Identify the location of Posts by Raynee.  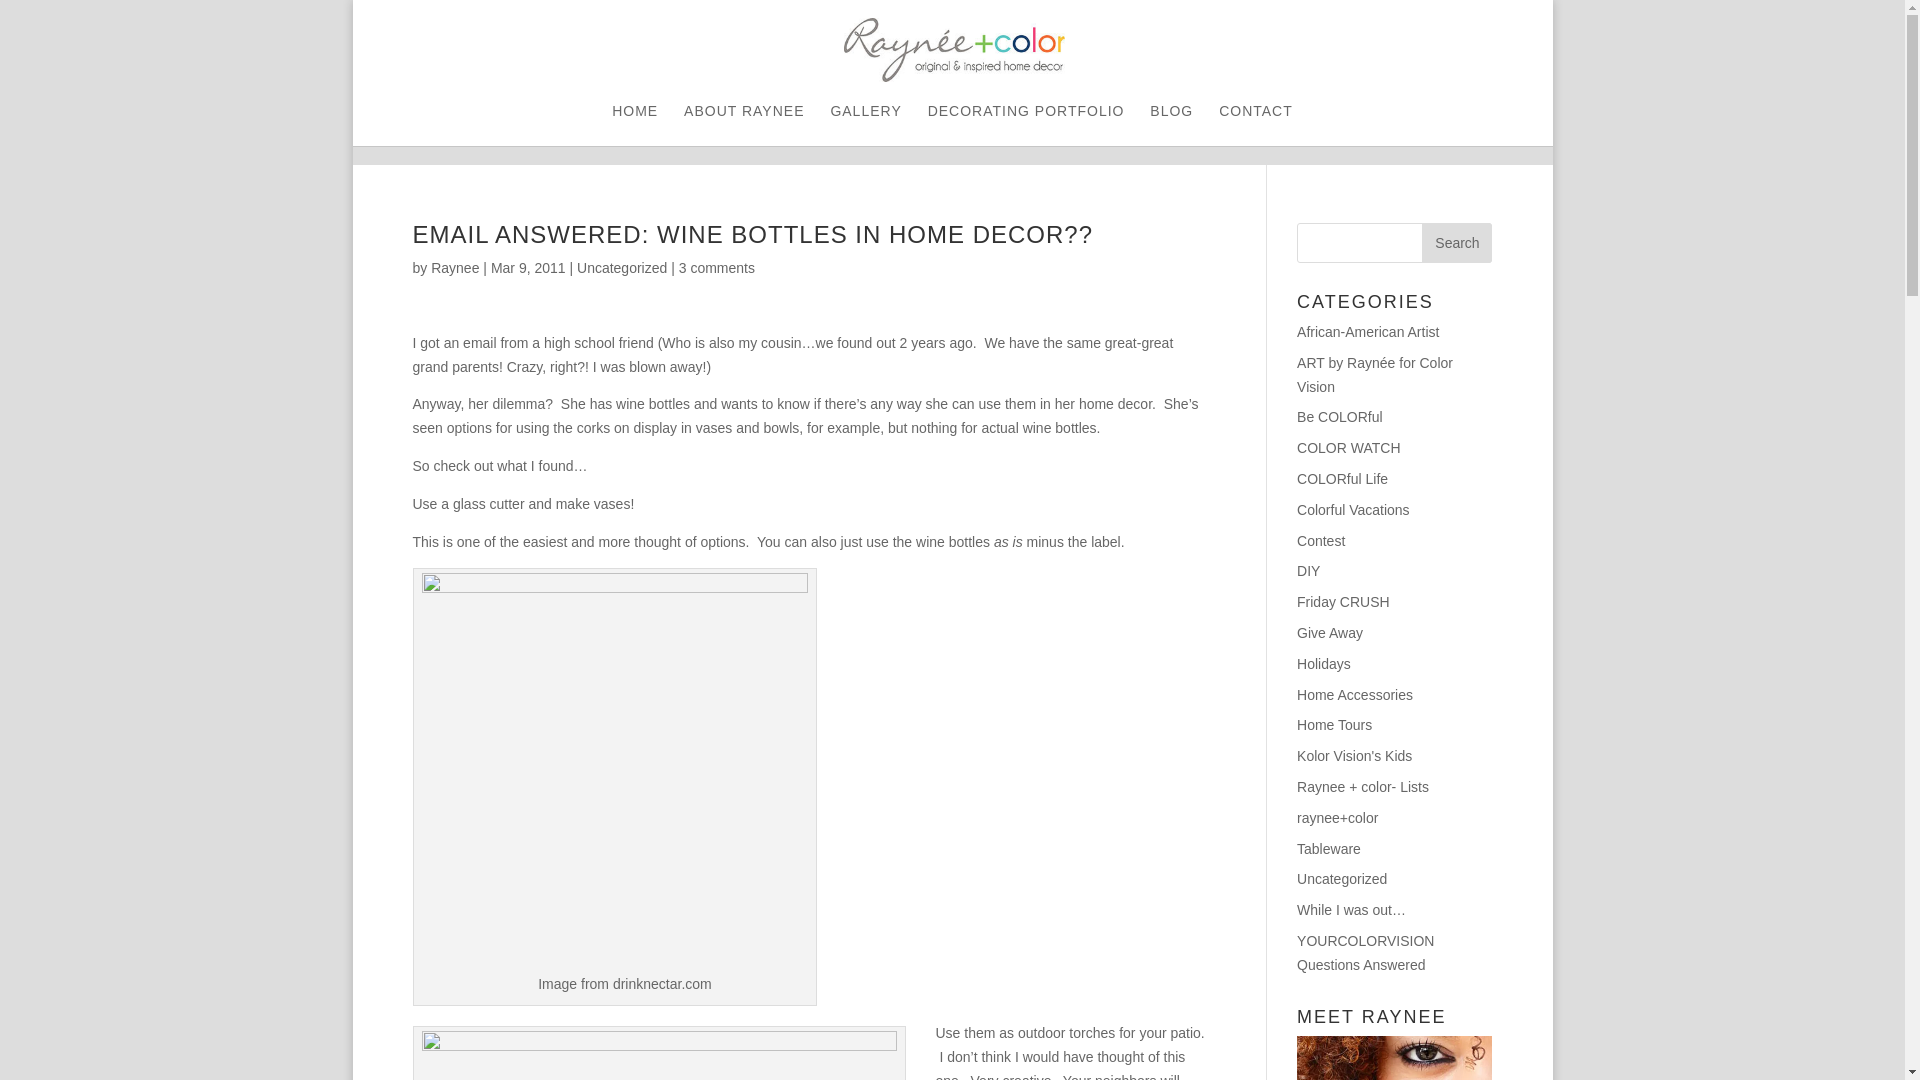
(454, 268).